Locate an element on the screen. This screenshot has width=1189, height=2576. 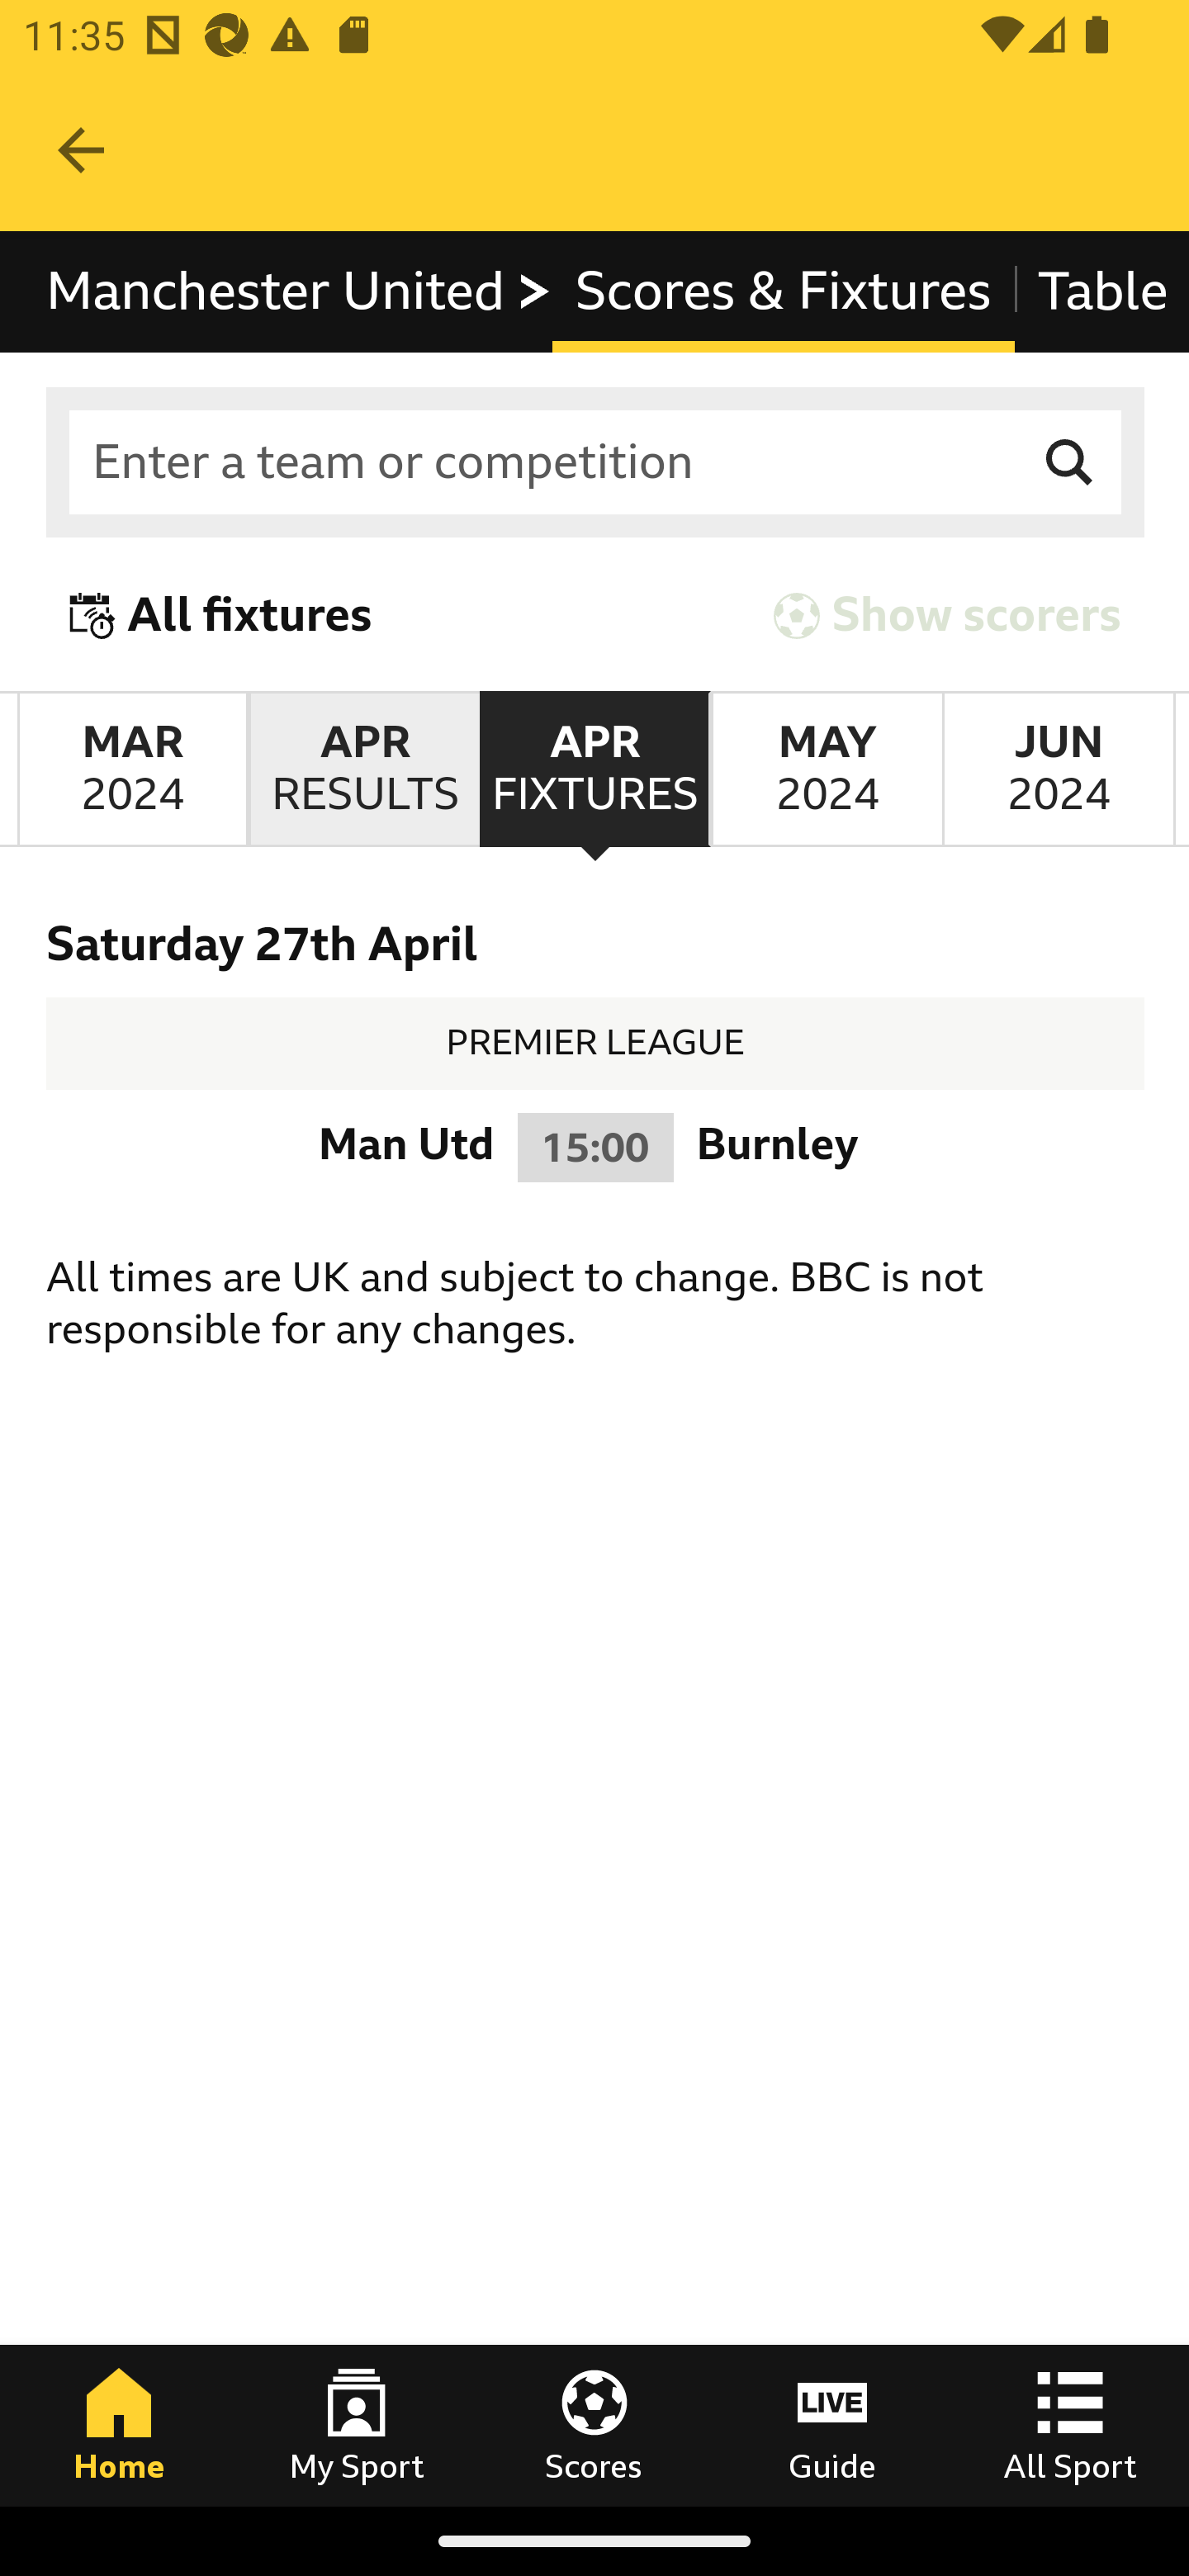
AprilFIXTURES, Selected April FIXTURES , Selected is located at coordinates (594, 769).